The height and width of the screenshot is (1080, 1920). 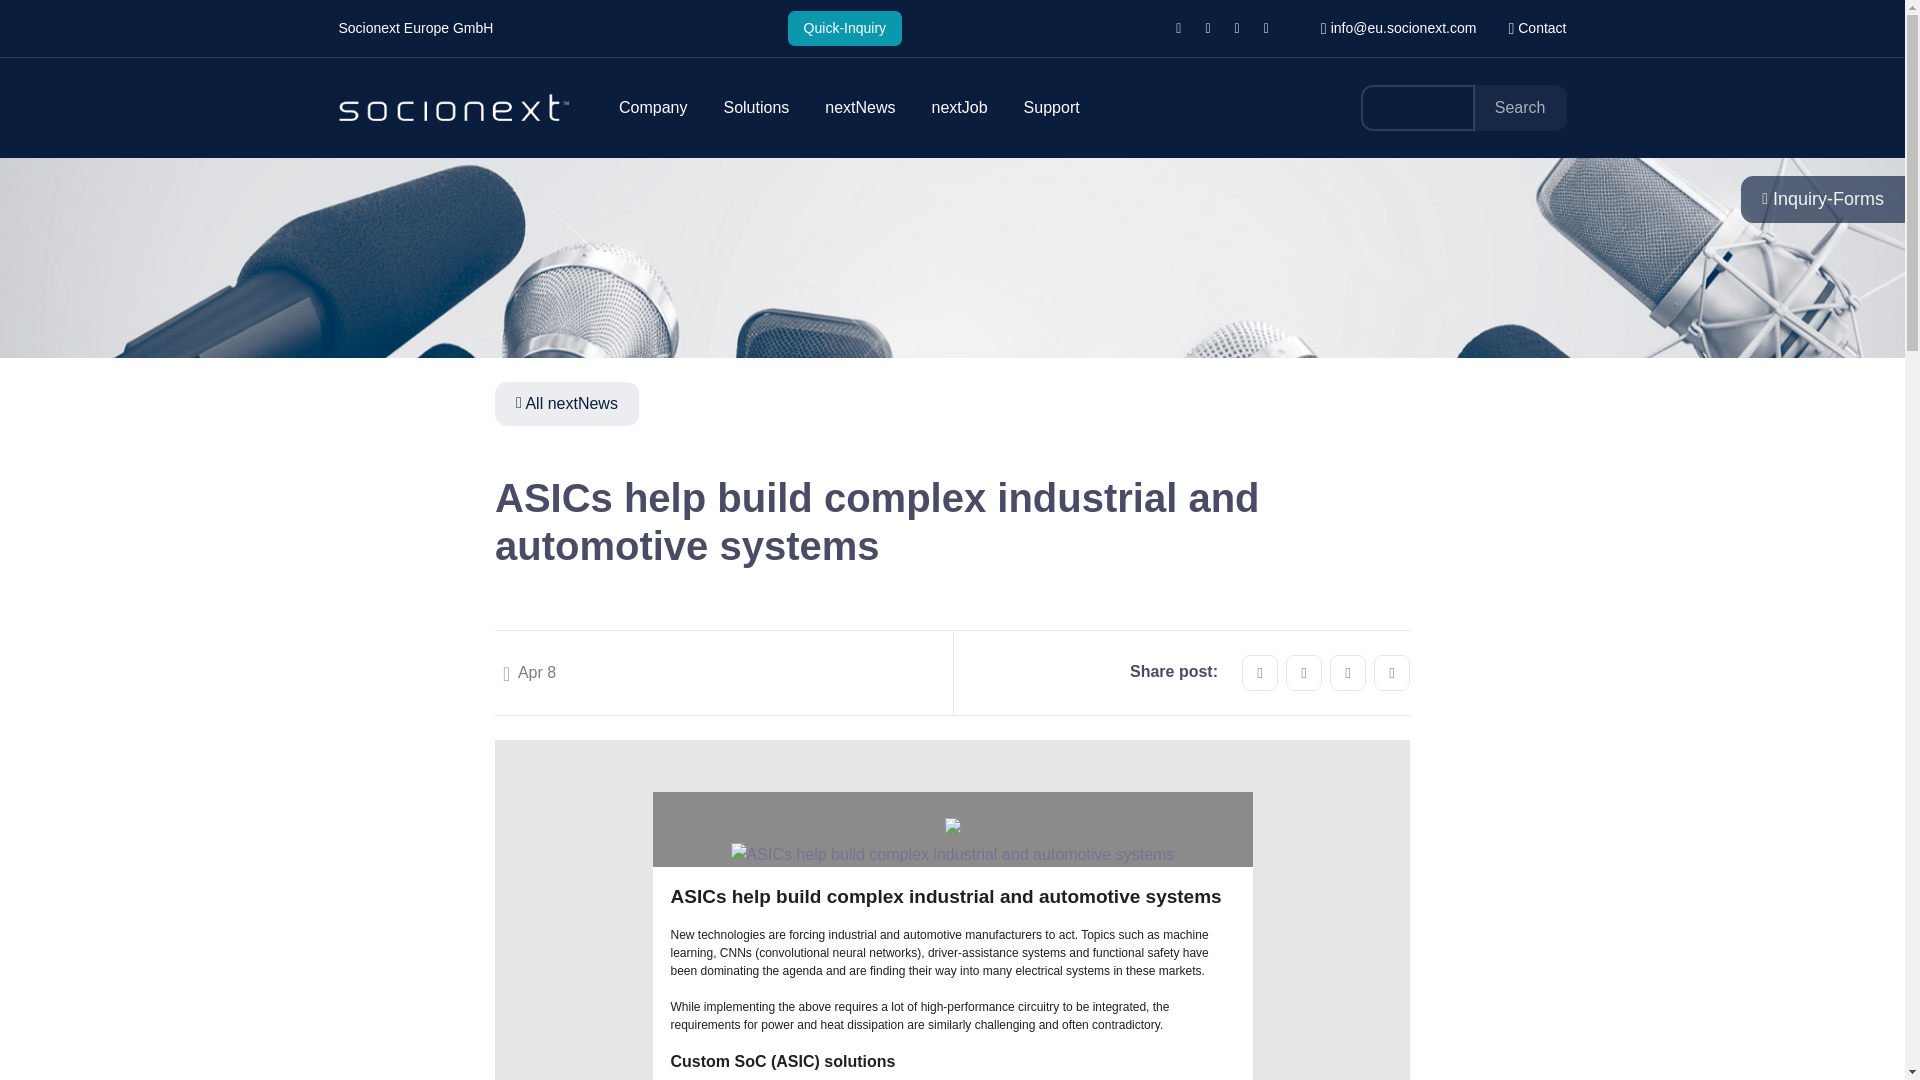 What do you see at coordinates (755, 108) in the screenshot?
I see `Solutions` at bounding box center [755, 108].